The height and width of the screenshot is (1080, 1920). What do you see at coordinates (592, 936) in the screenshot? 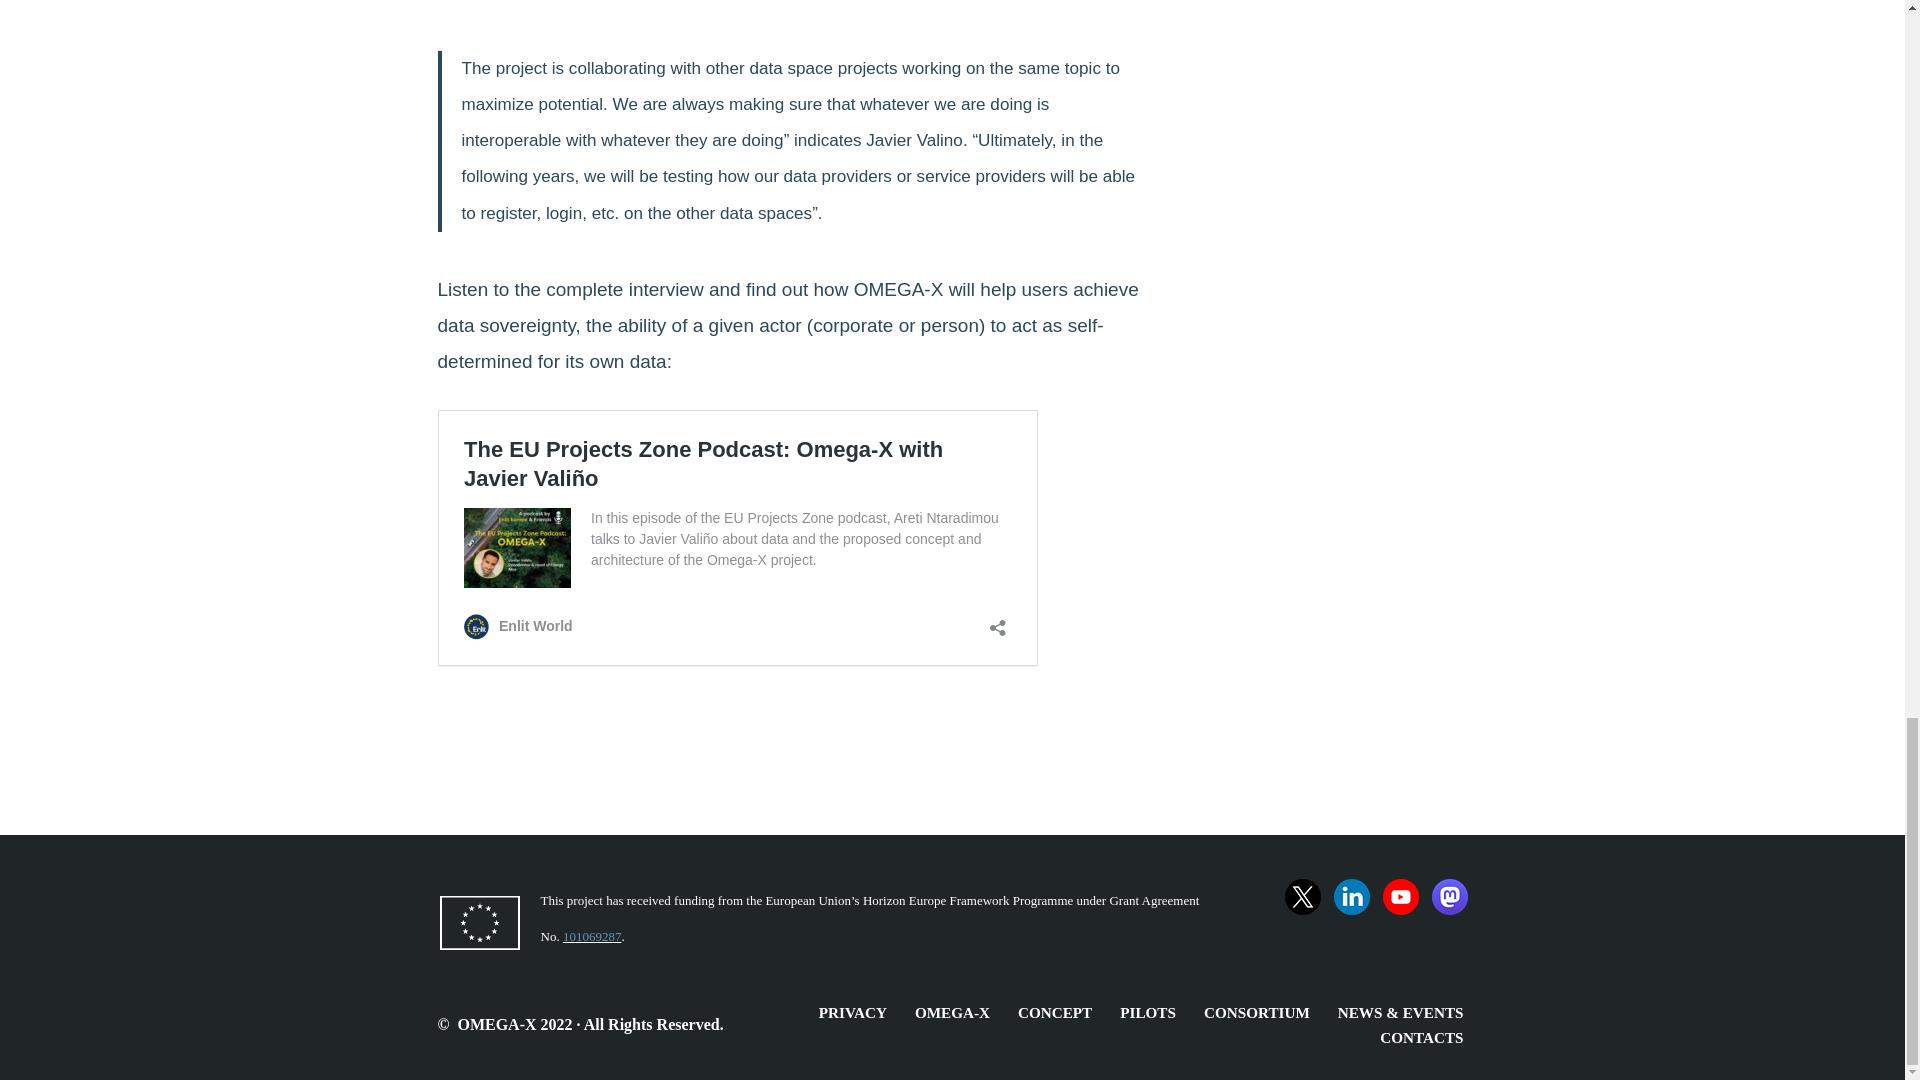
I see `101069287` at bounding box center [592, 936].